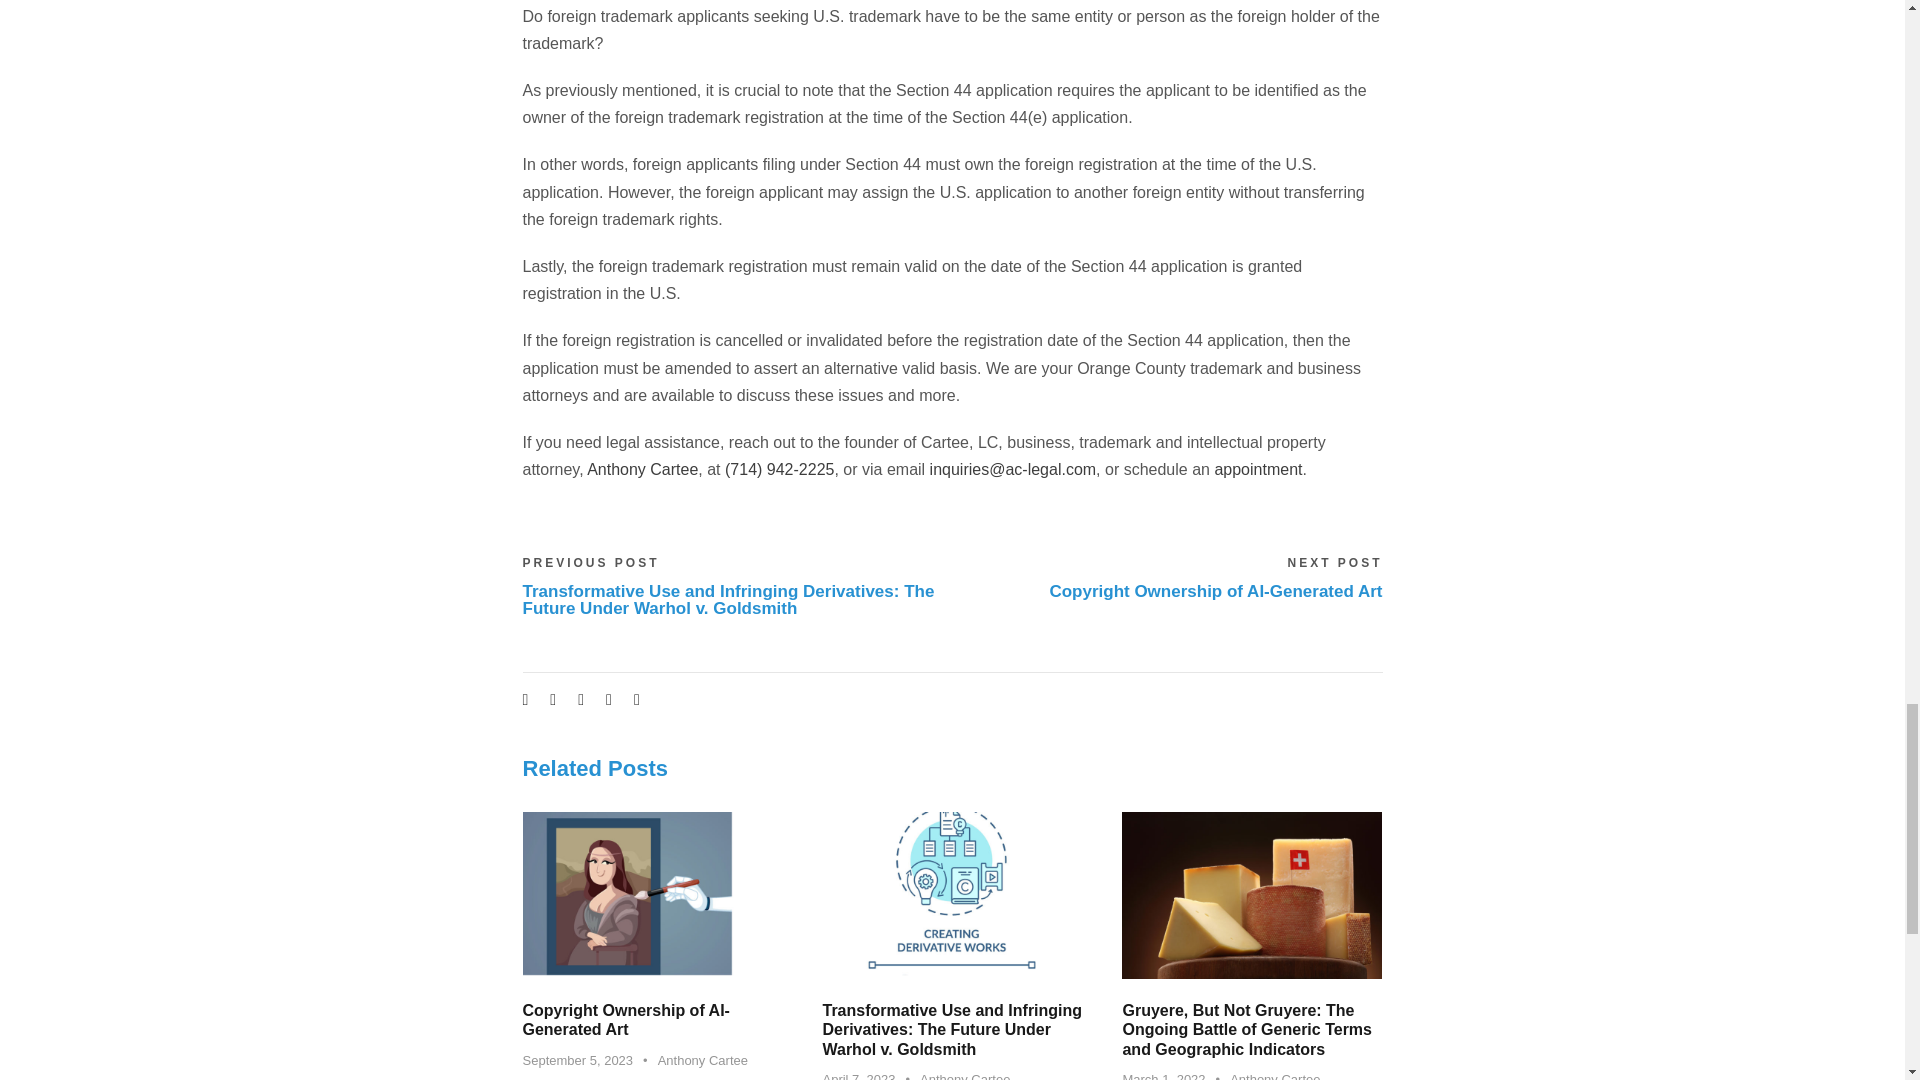 The height and width of the screenshot is (1080, 1920). I want to click on 2023.3.29 IMAGE Updated for blog, so click(952, 895).